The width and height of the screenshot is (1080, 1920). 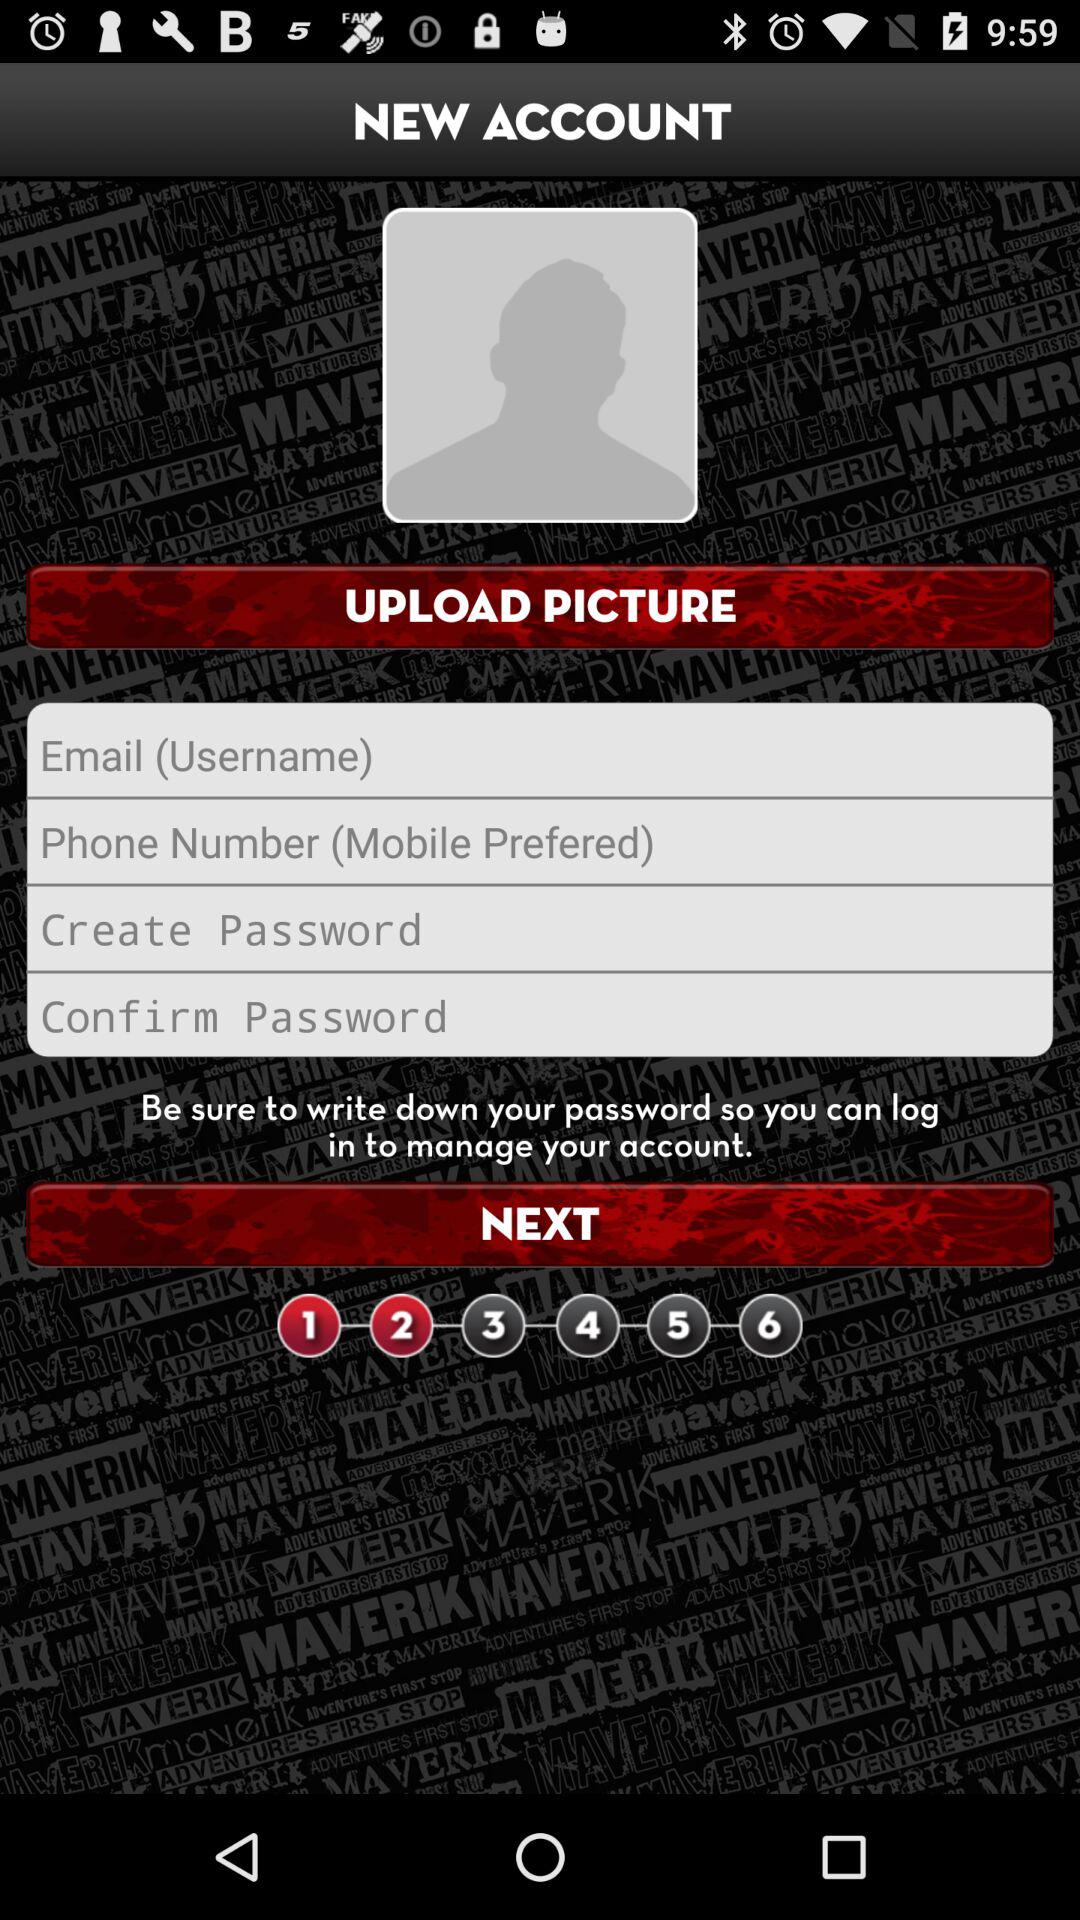 I want to click on enter confirmation password, so click(x=540, y=1015).